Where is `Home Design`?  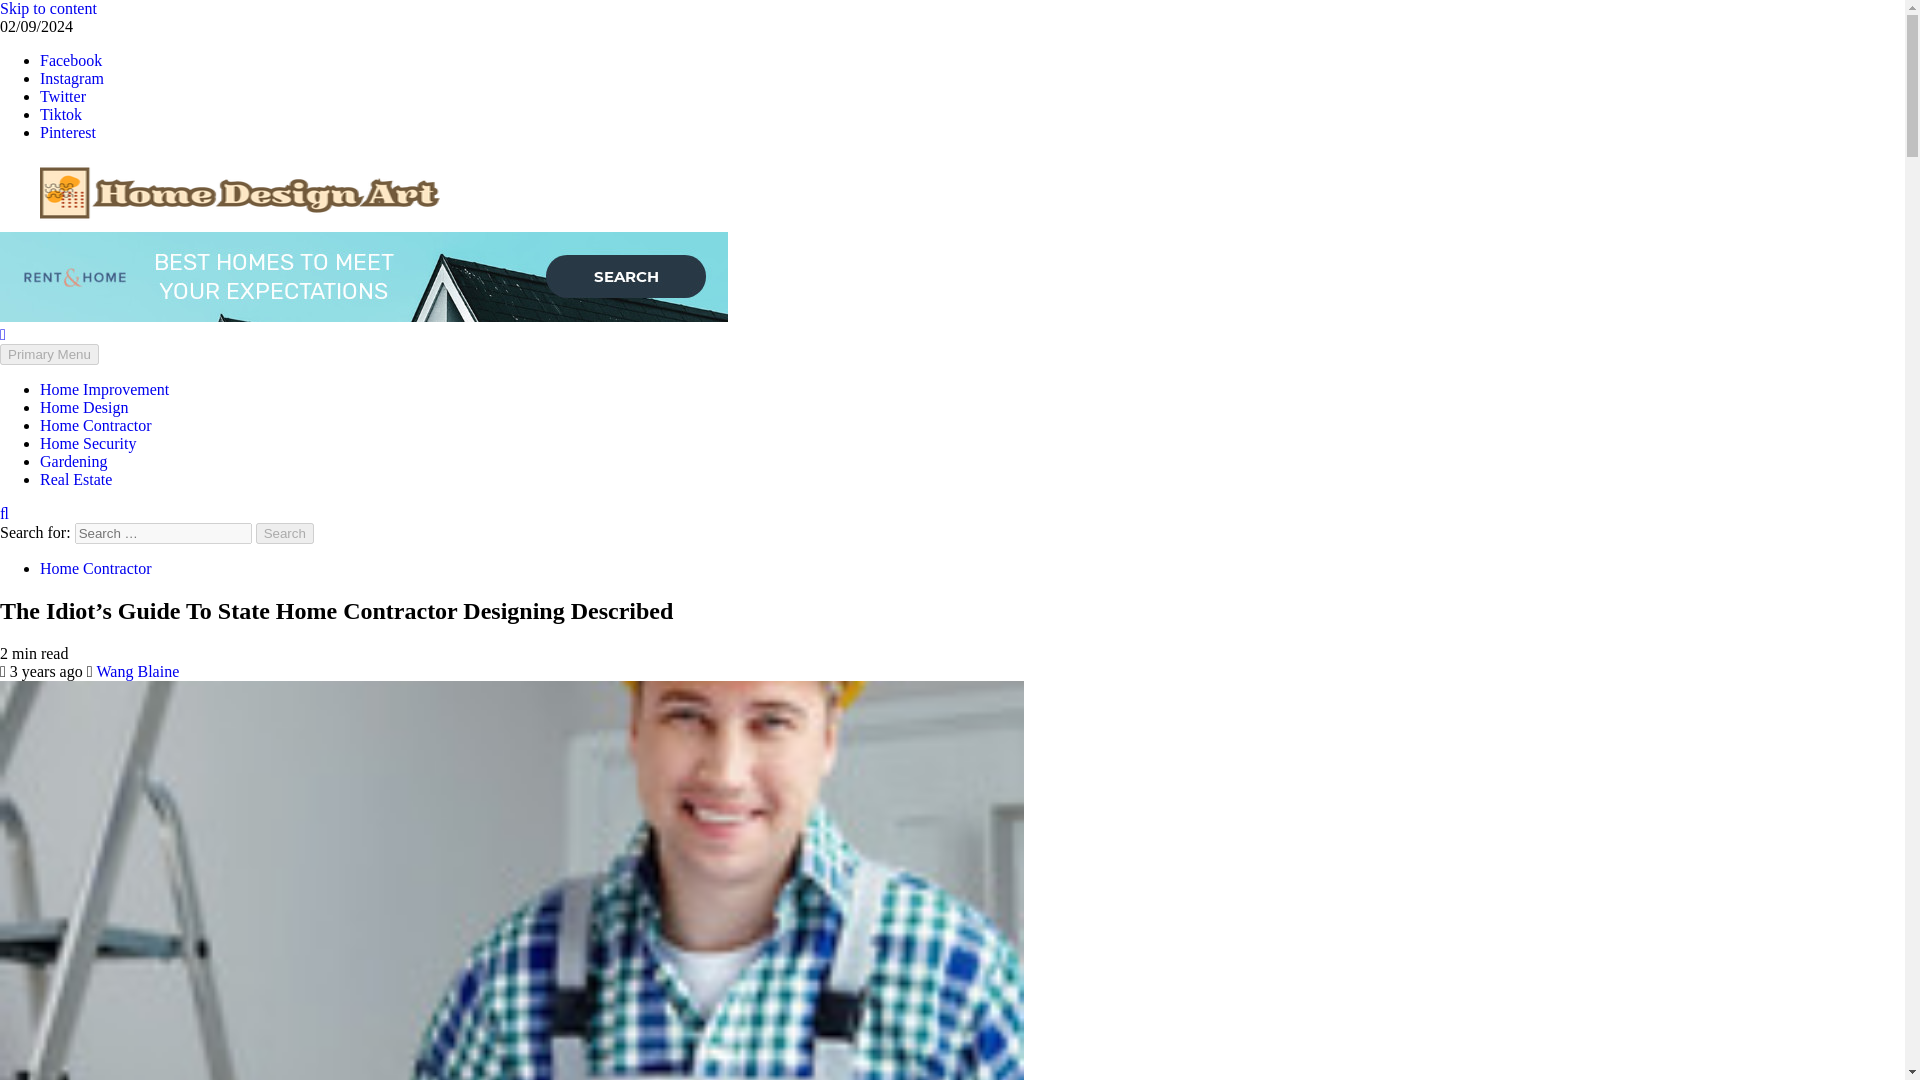
Home Design is located at coordinates (84, 406).